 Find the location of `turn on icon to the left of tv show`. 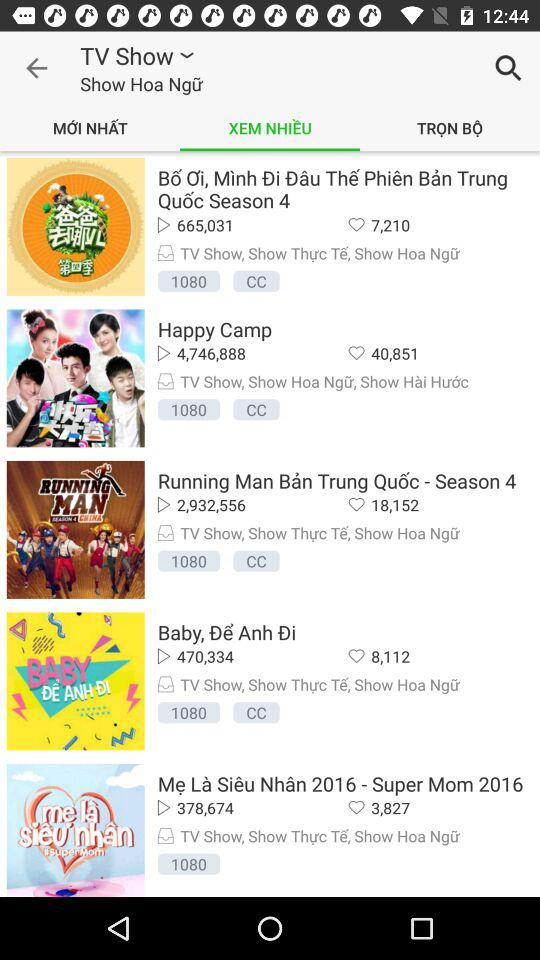

turn on icon to the left of tv show is located at coordinates (36, 68).